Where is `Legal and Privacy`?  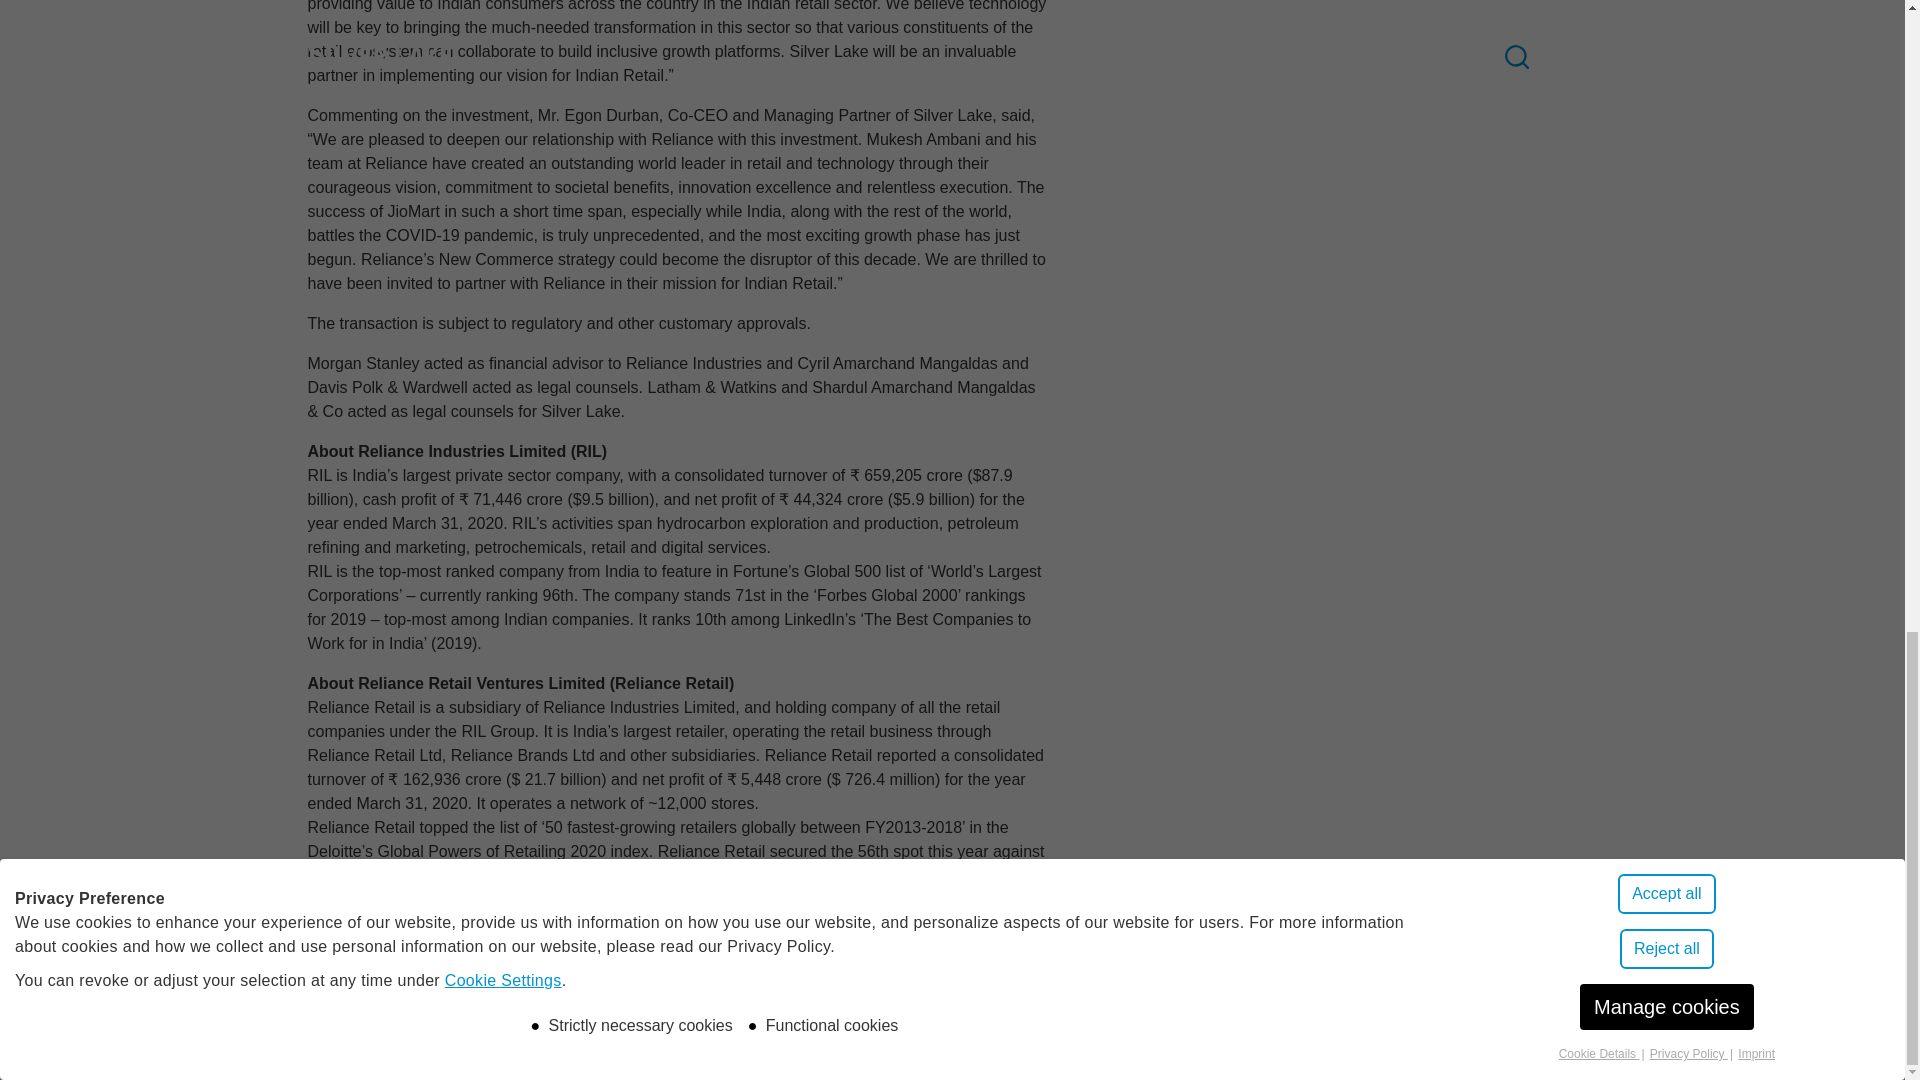 Legal and Privacy is located at coordinates (519, 1044).